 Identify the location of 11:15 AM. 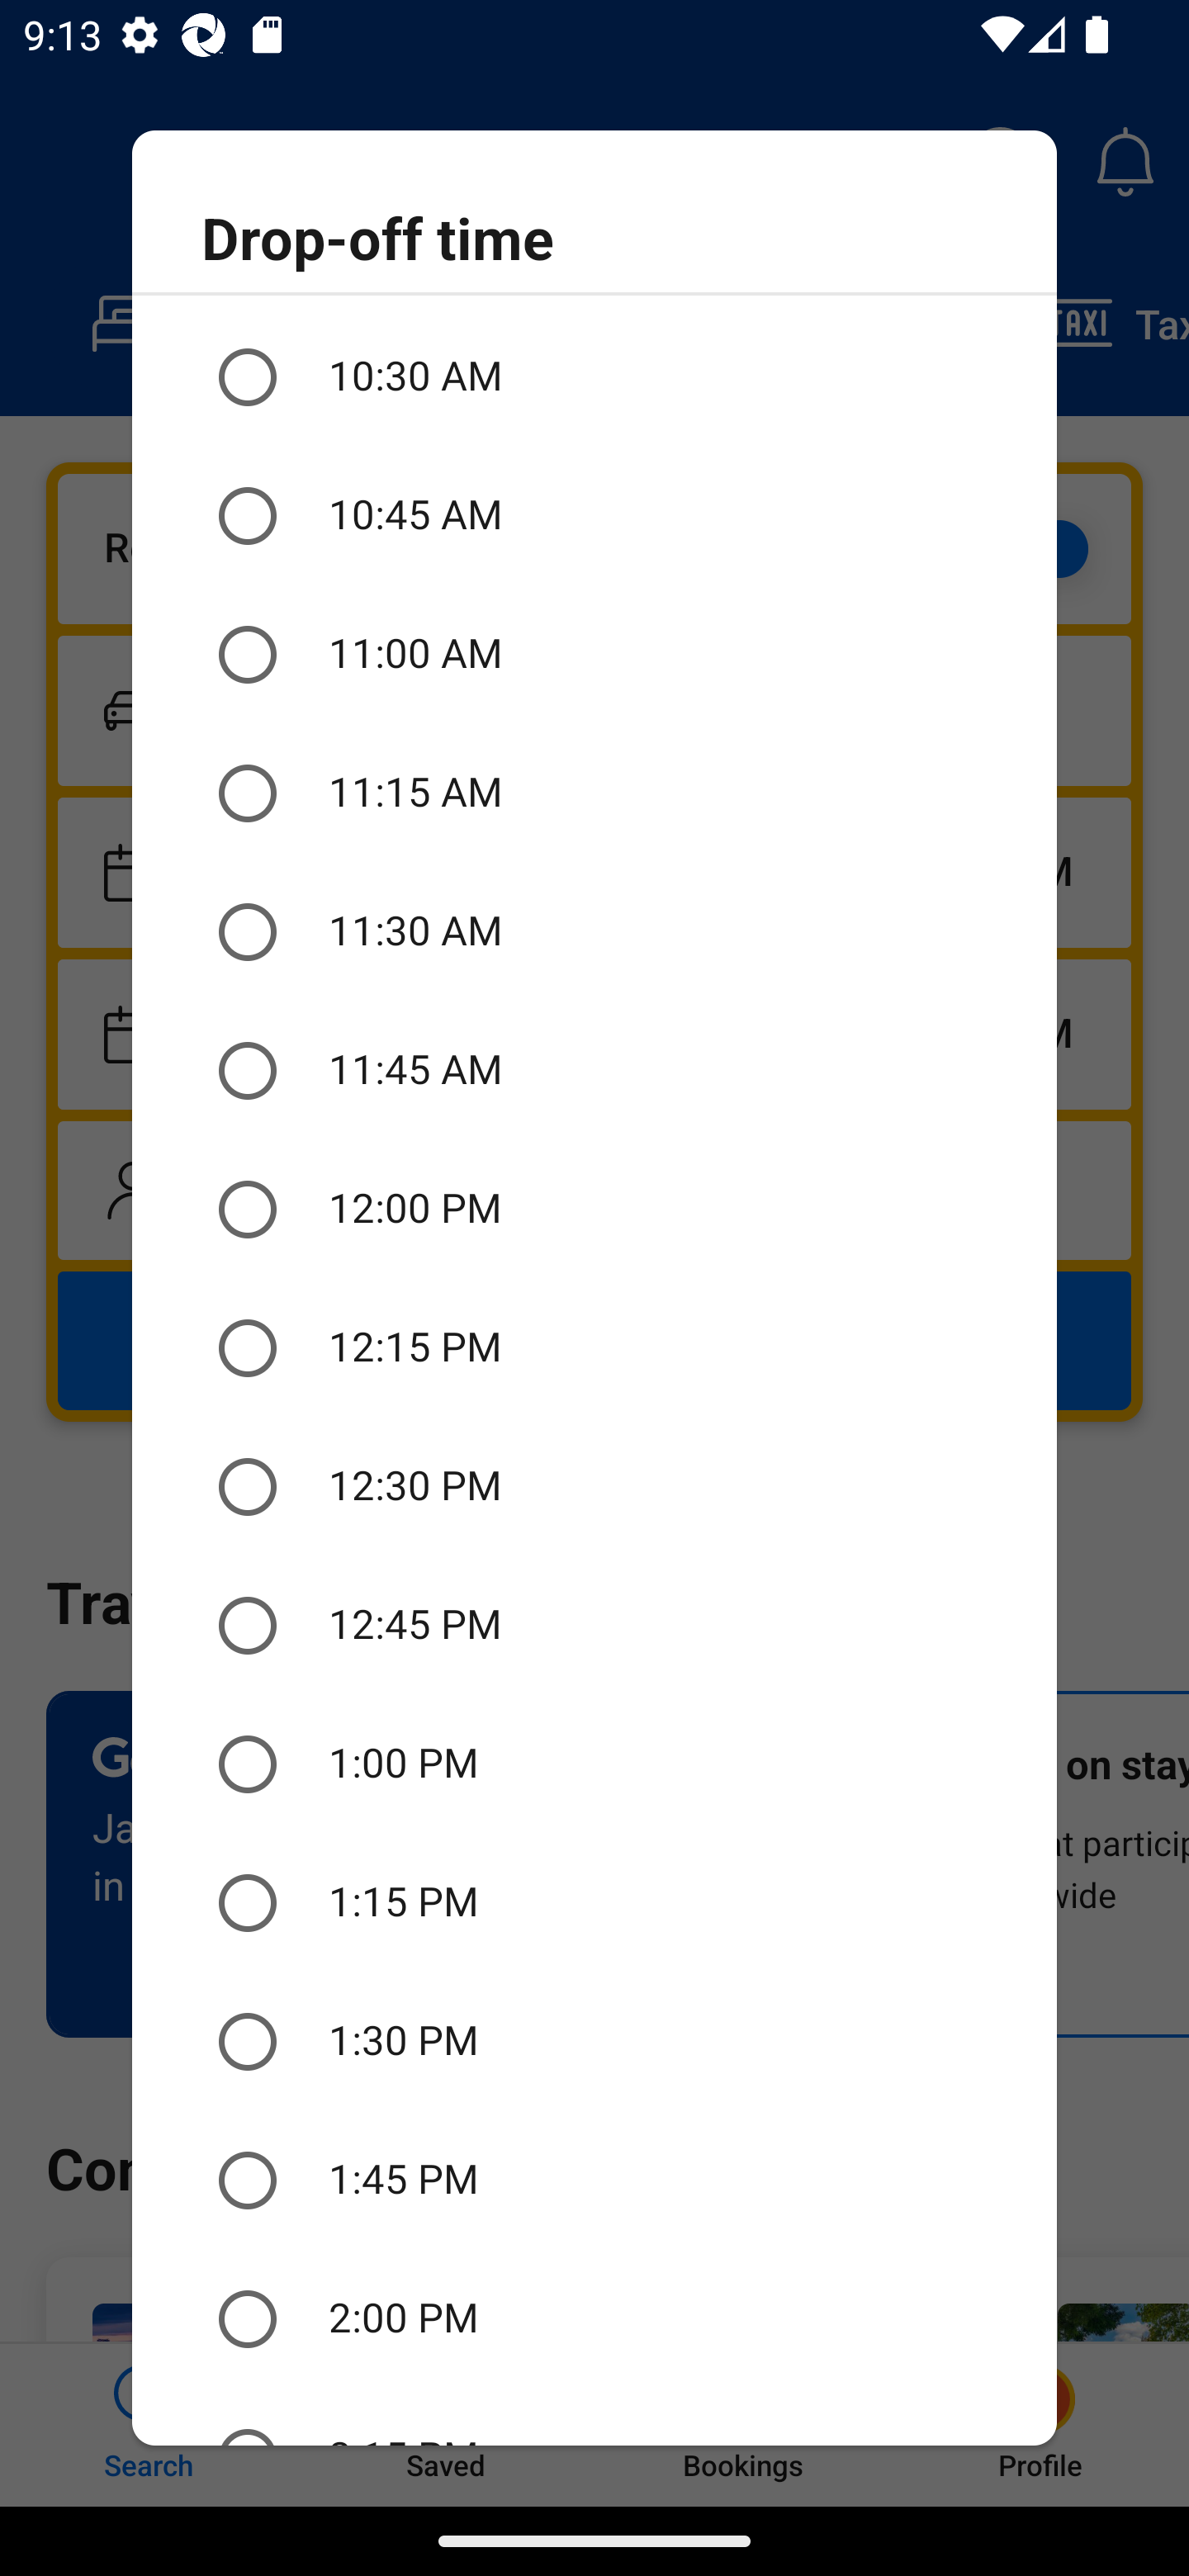
(594, 793).